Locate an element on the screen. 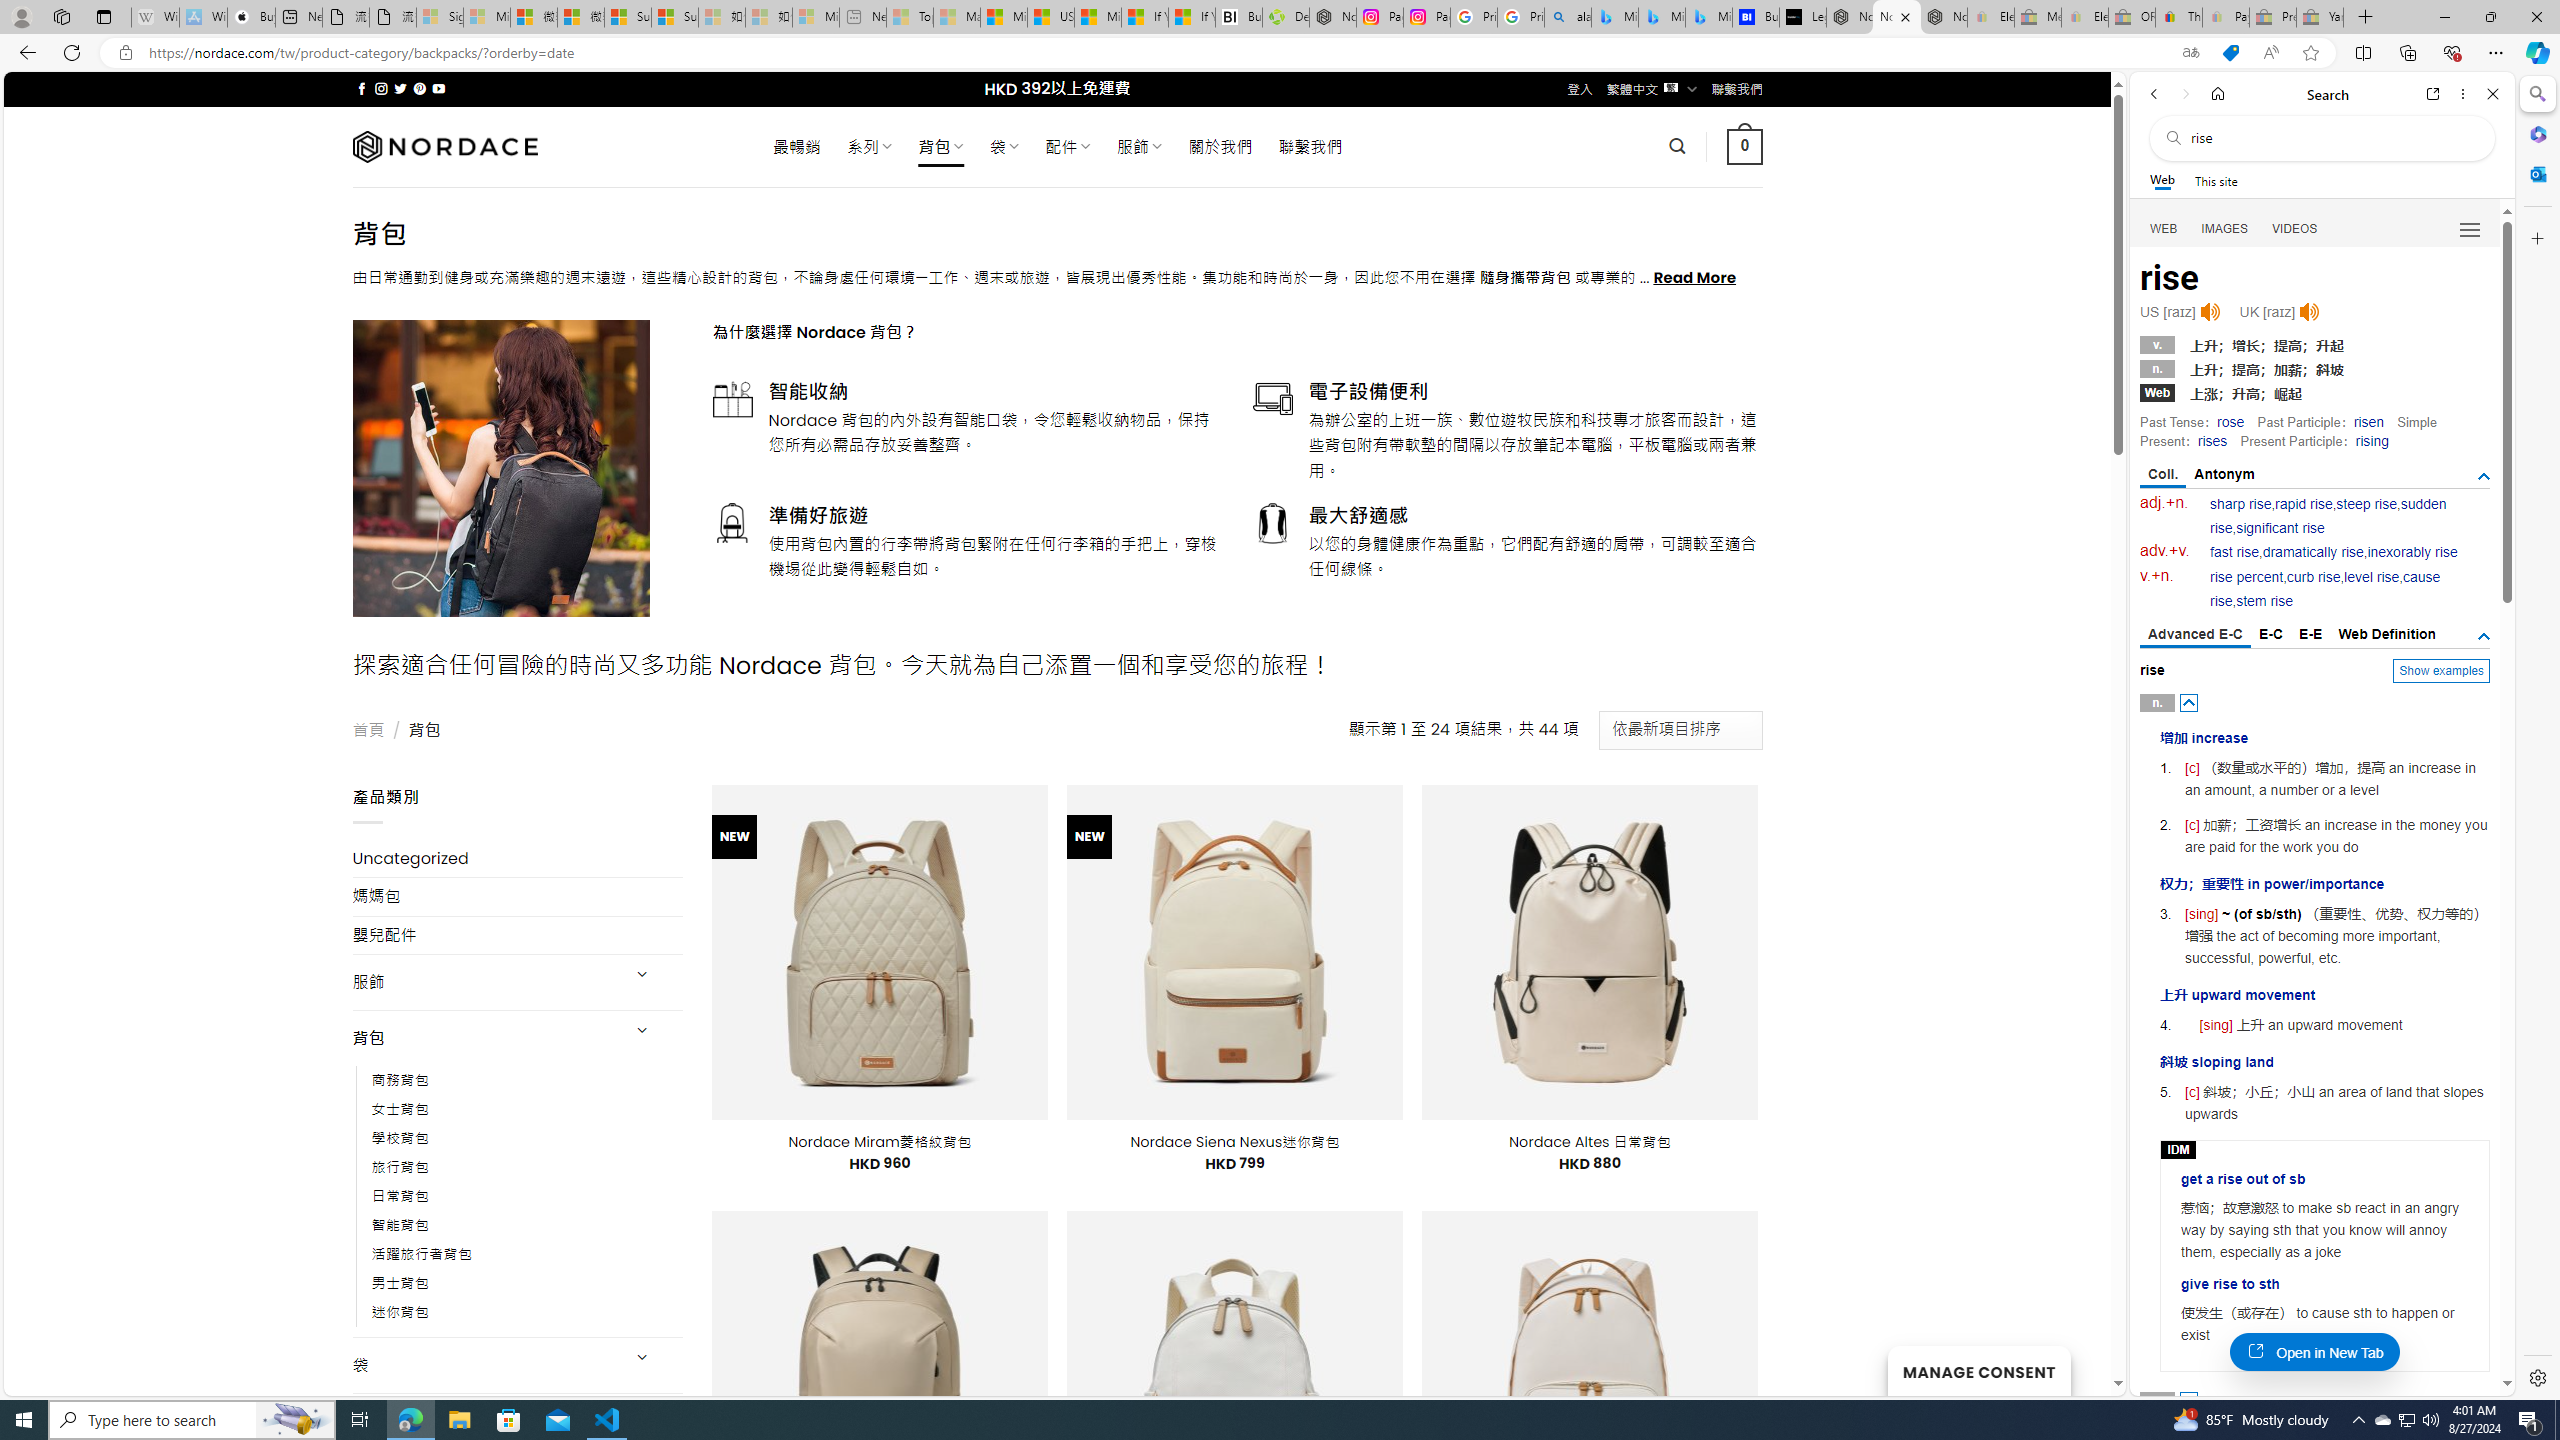  AutomationID: tgdef is located at coordinates (2484, 636).